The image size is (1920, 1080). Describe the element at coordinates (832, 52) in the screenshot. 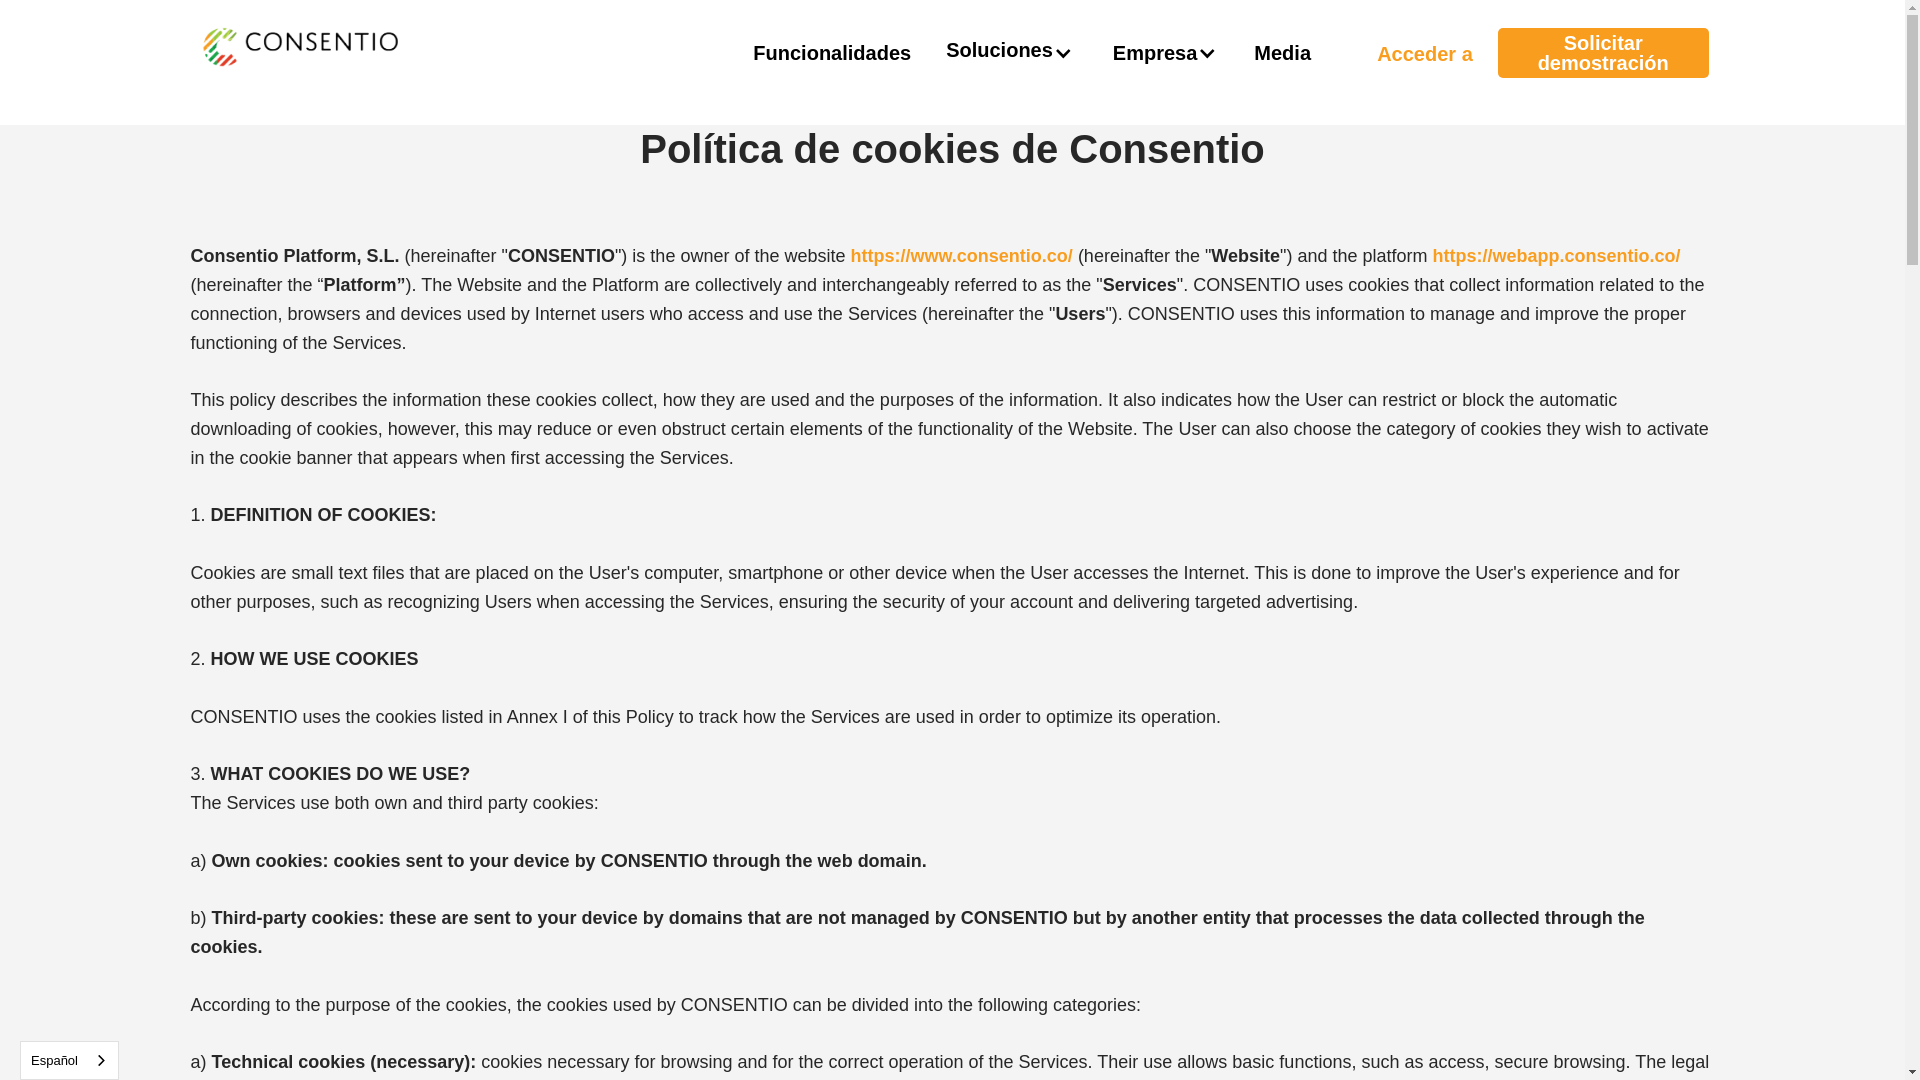

I see `Funcionalidades` at that location.